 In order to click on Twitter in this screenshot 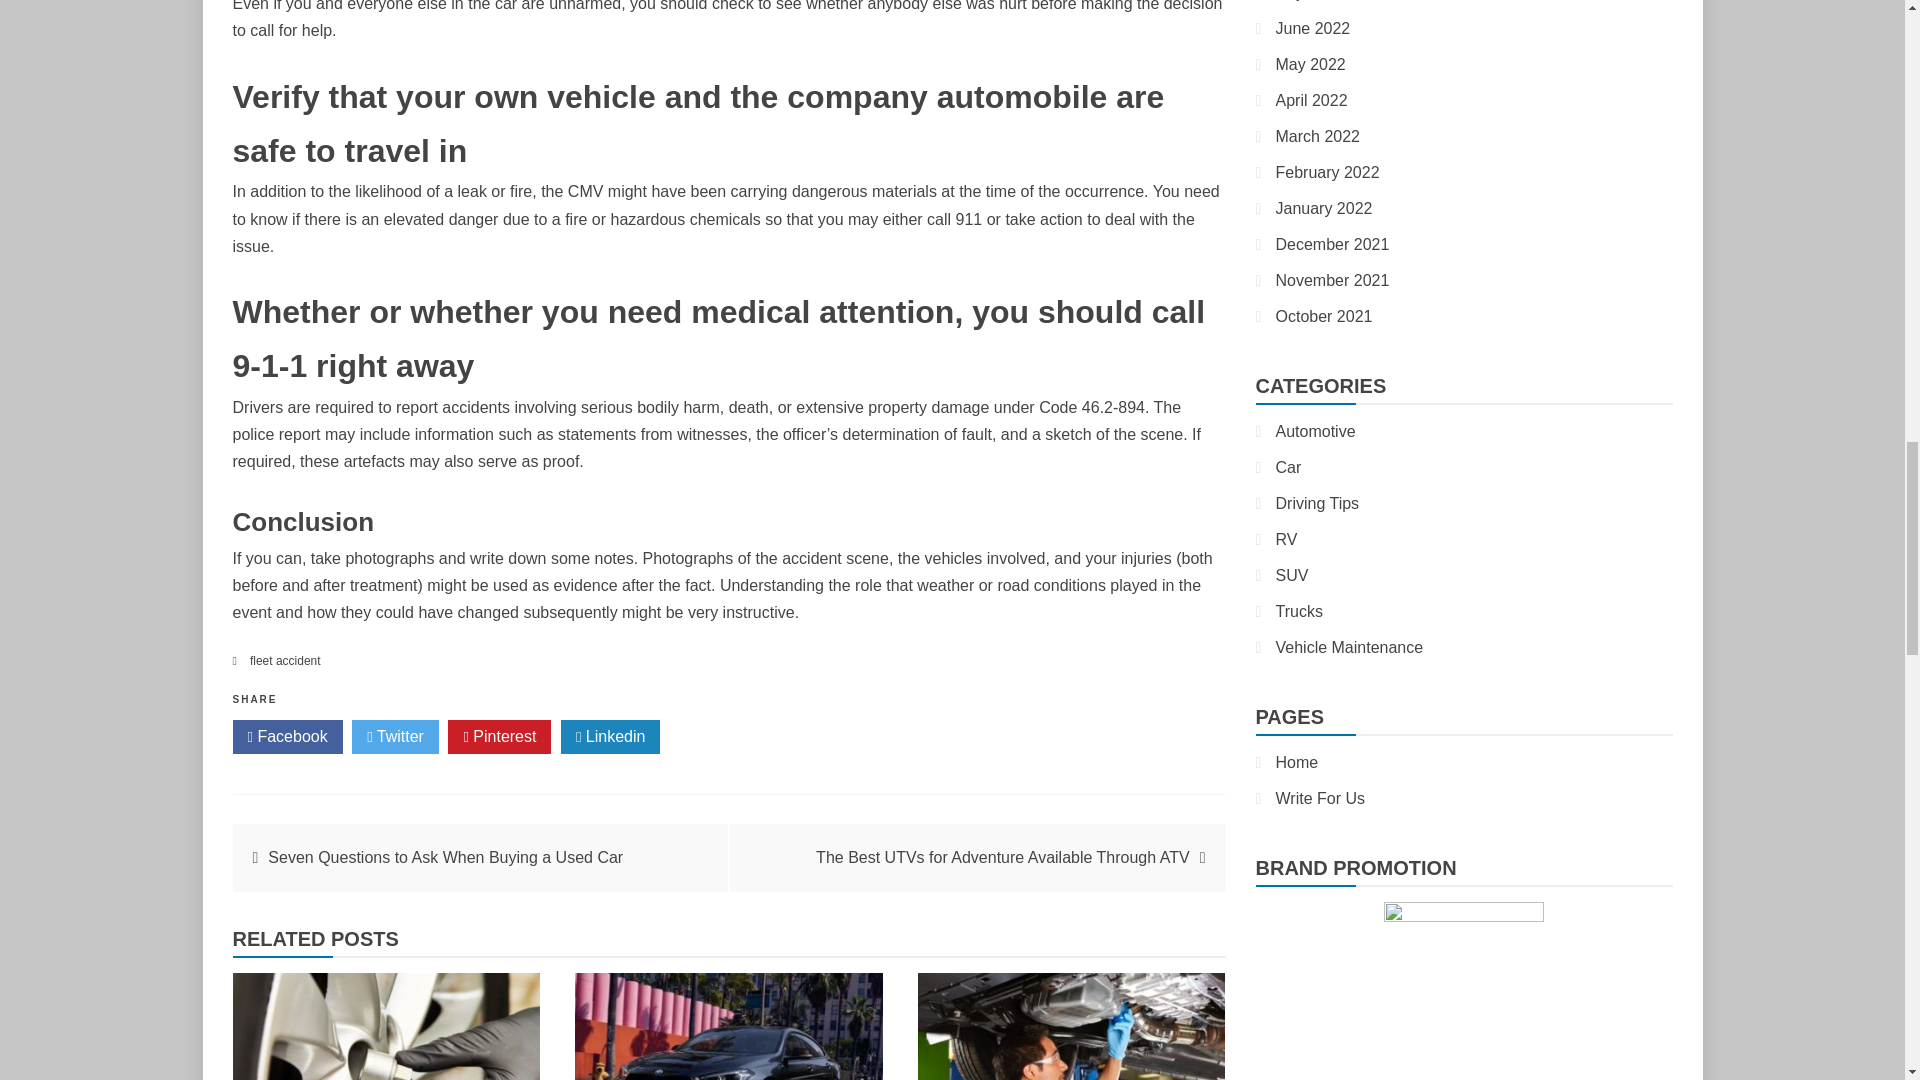, I will do `click(395, 736)`.